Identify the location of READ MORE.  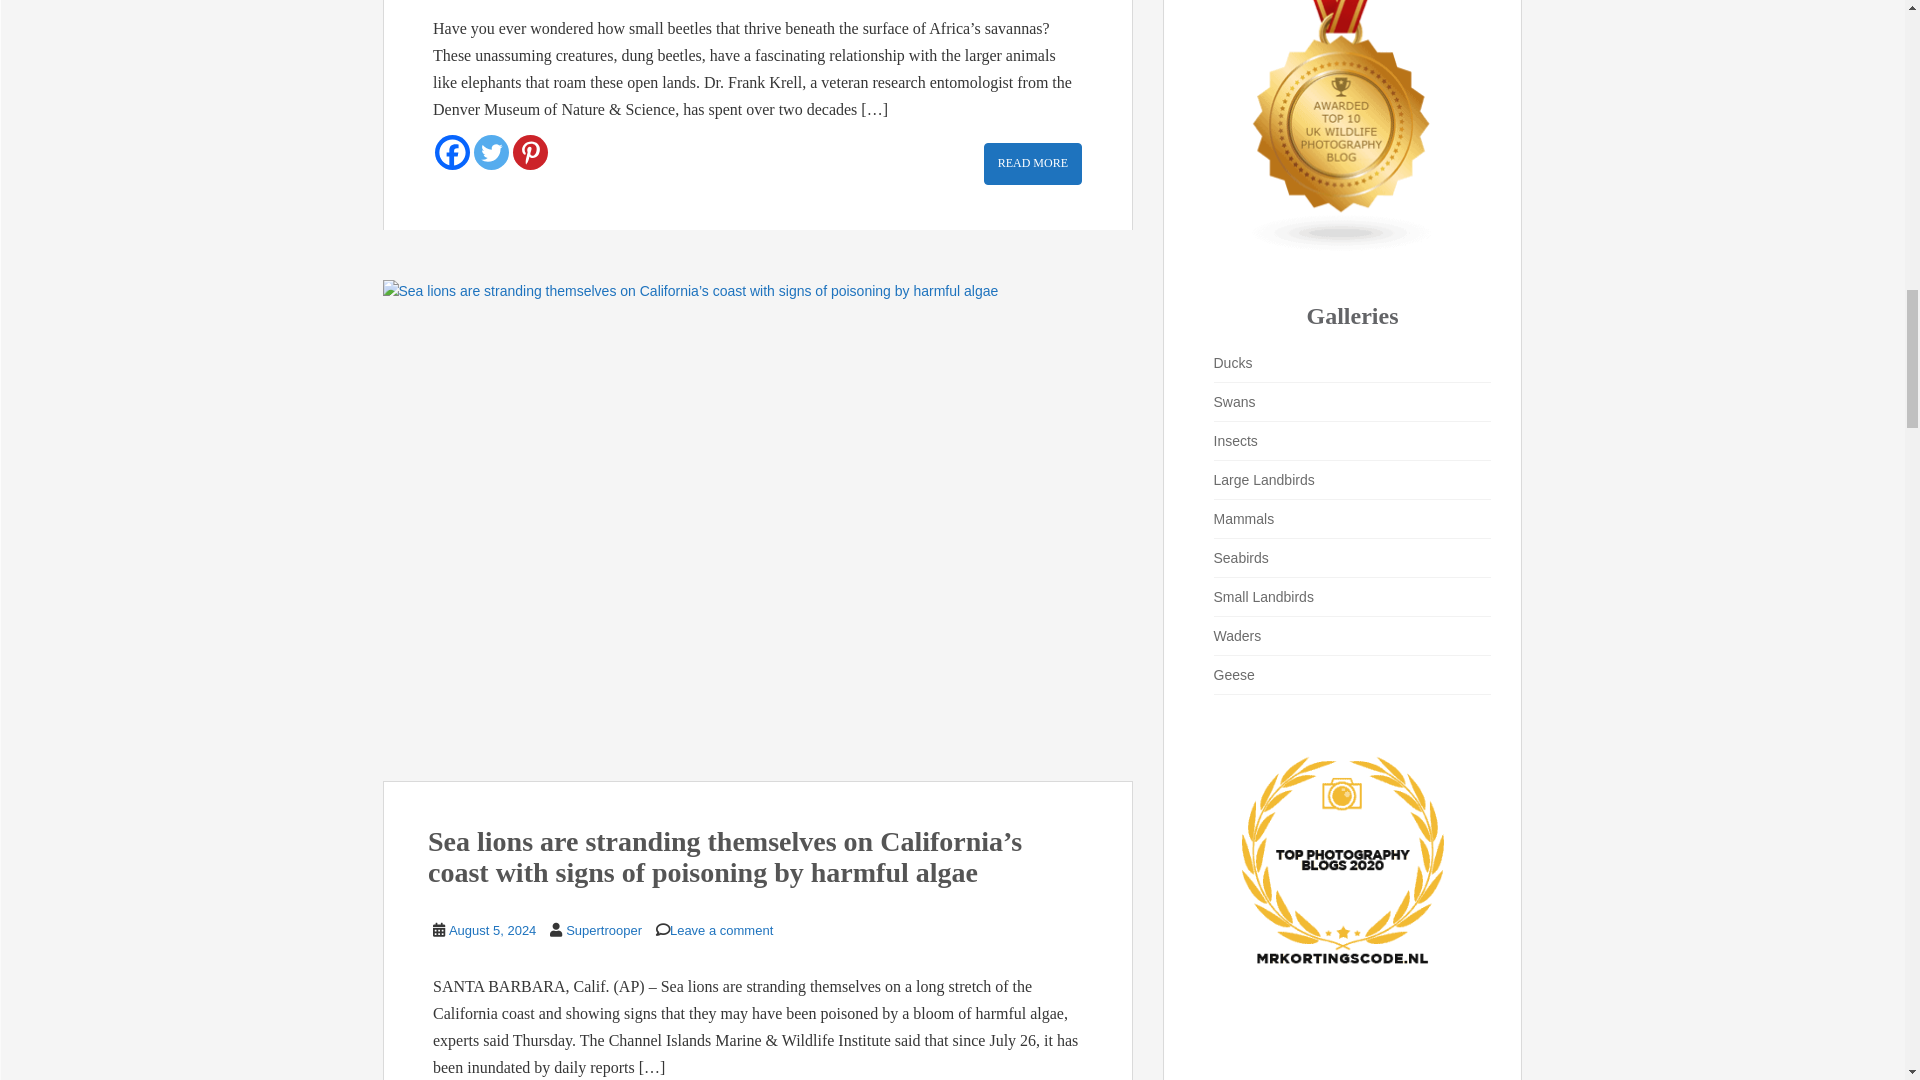
(1032, 162).